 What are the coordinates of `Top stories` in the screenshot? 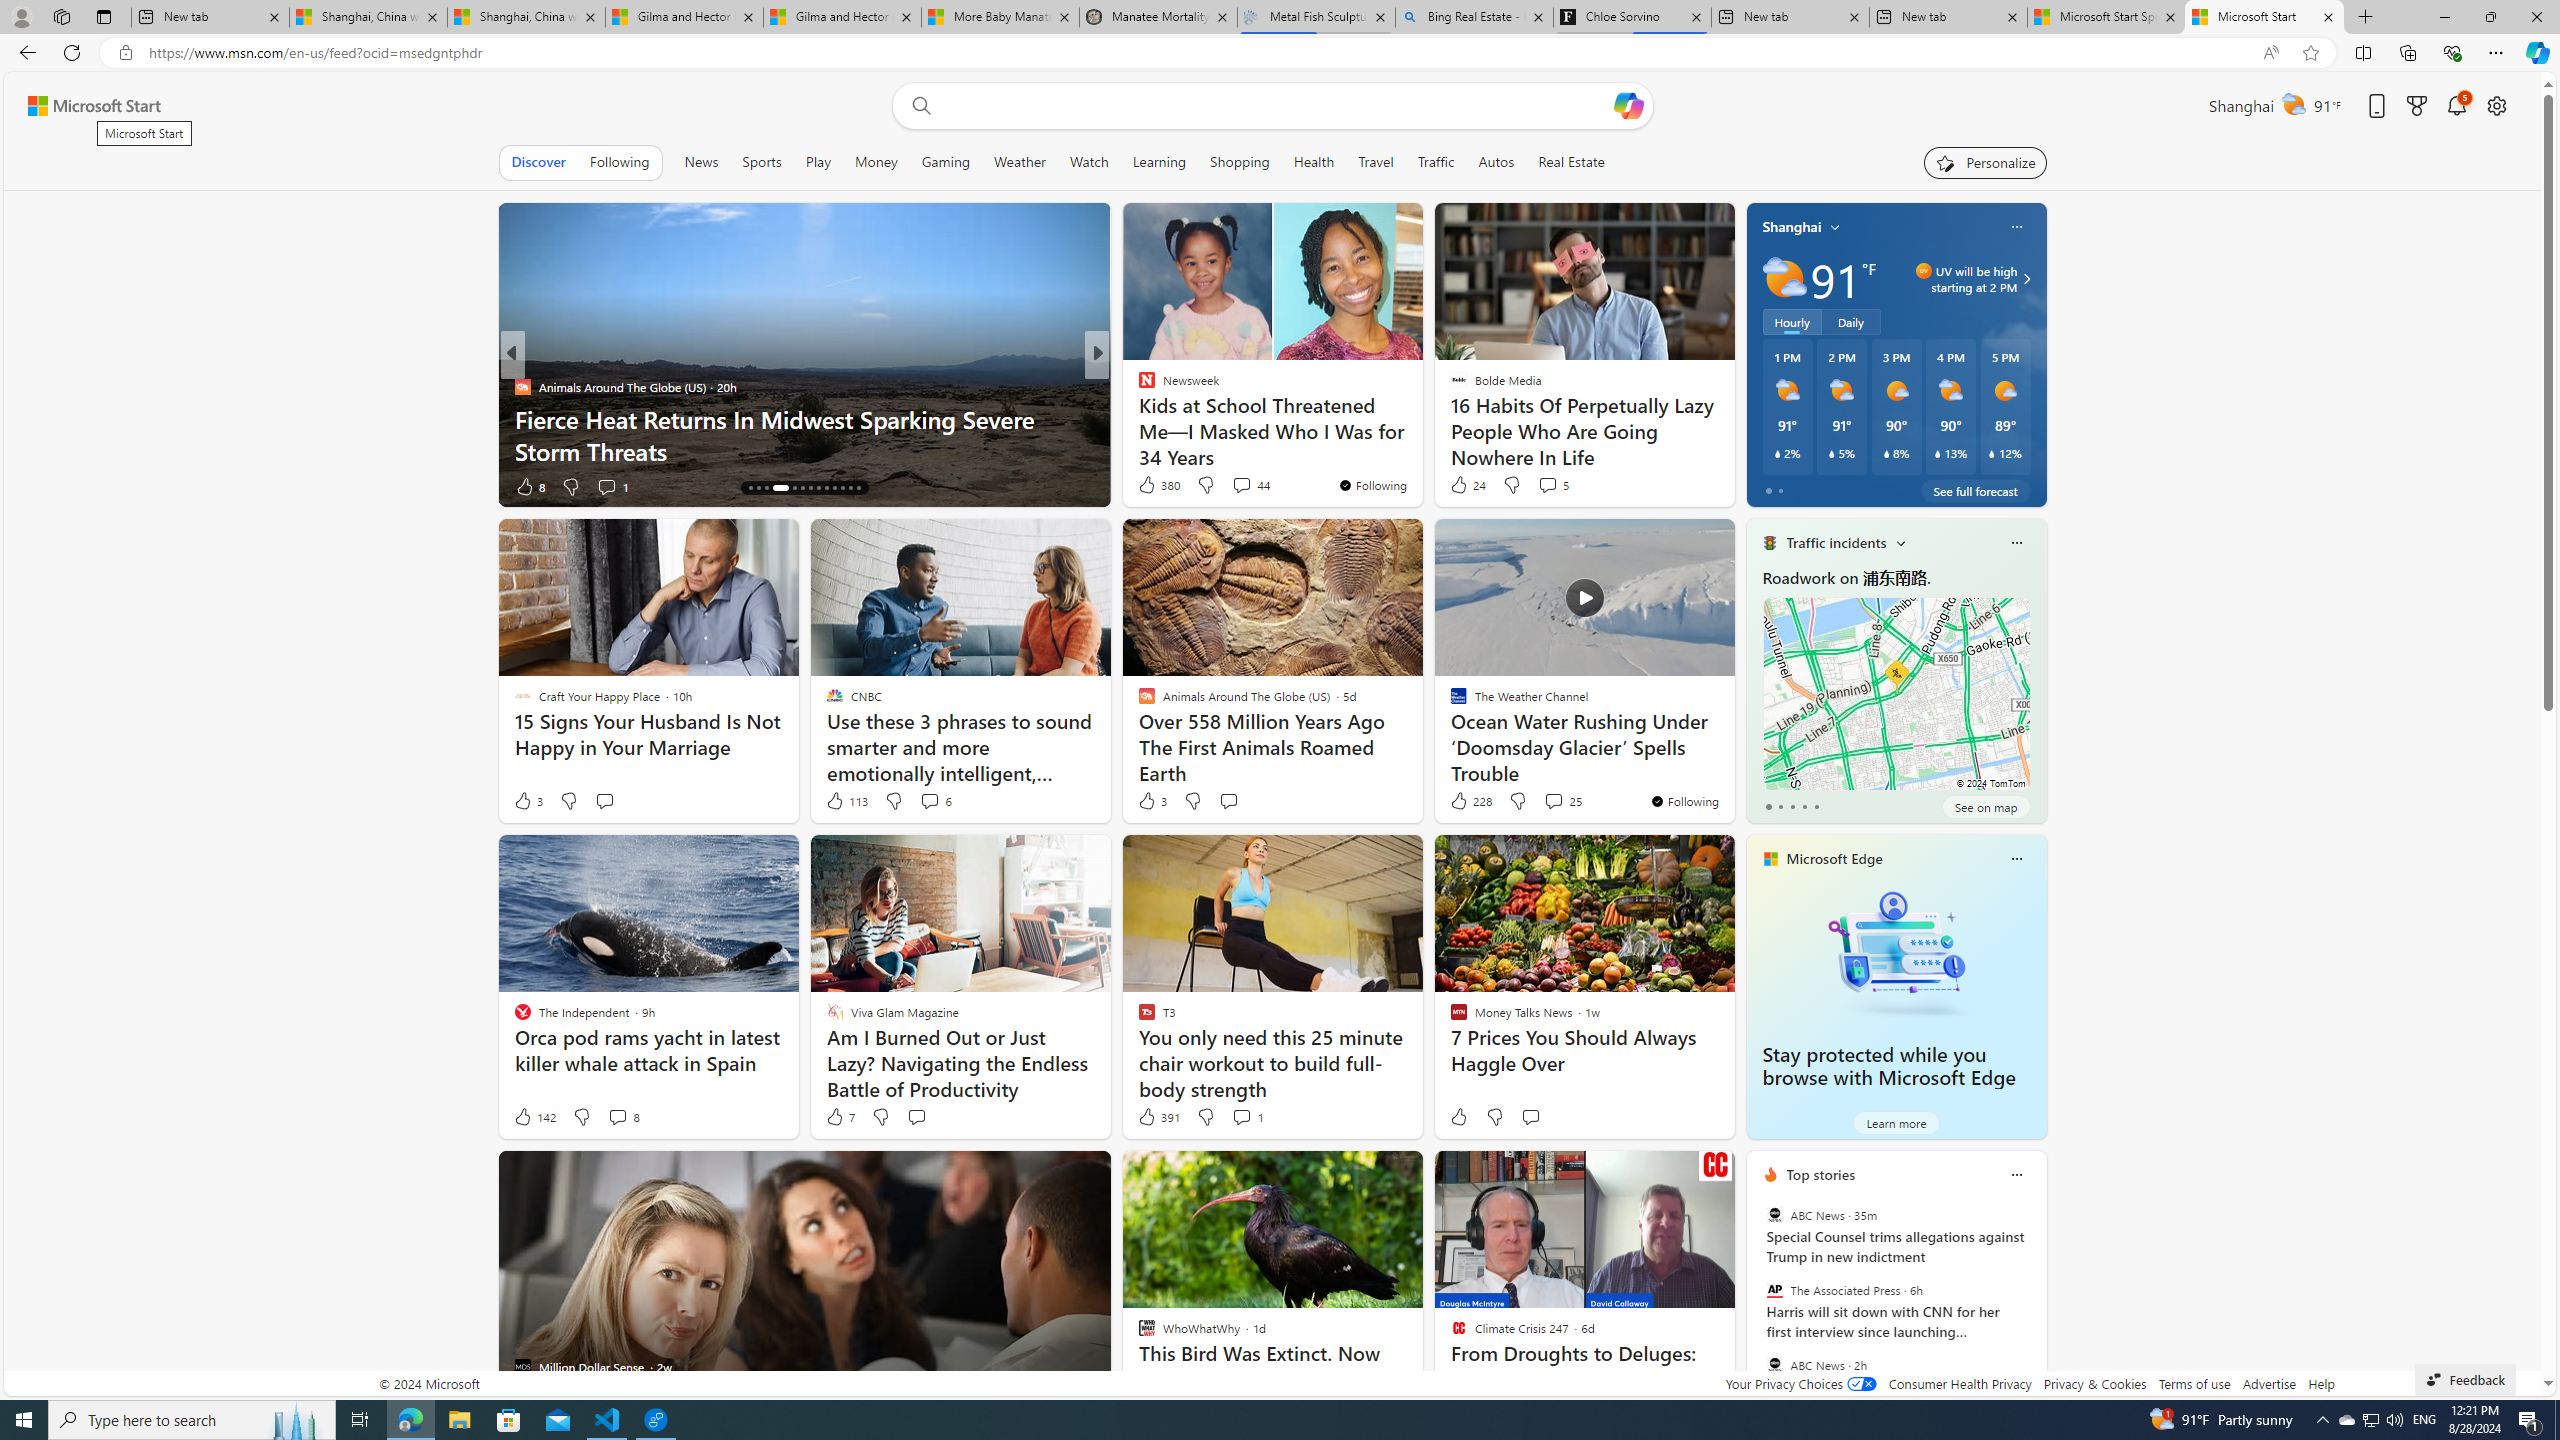 It's located at (1821, 1174).